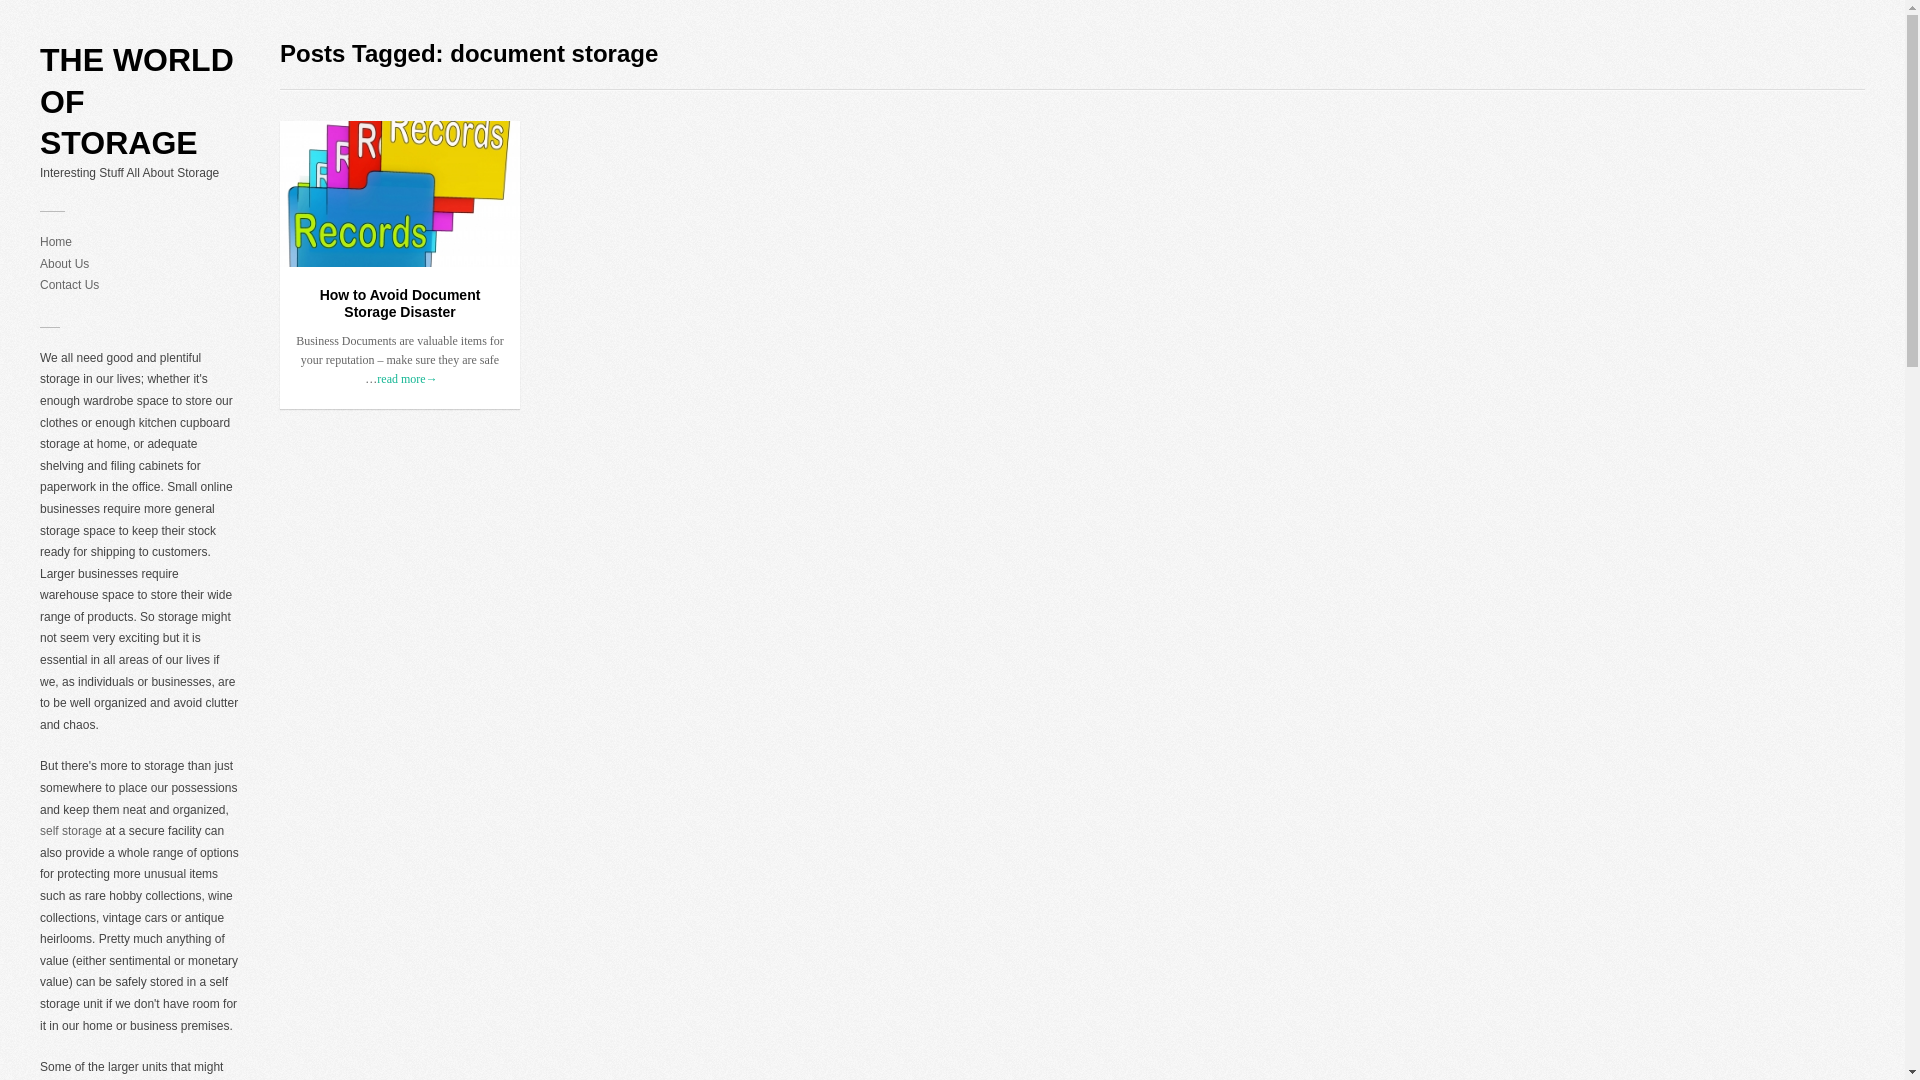 The image size is (1920, 1080). Describe the element at coordinates (64, 264) in the screenshot. I see `About Us` at that location.